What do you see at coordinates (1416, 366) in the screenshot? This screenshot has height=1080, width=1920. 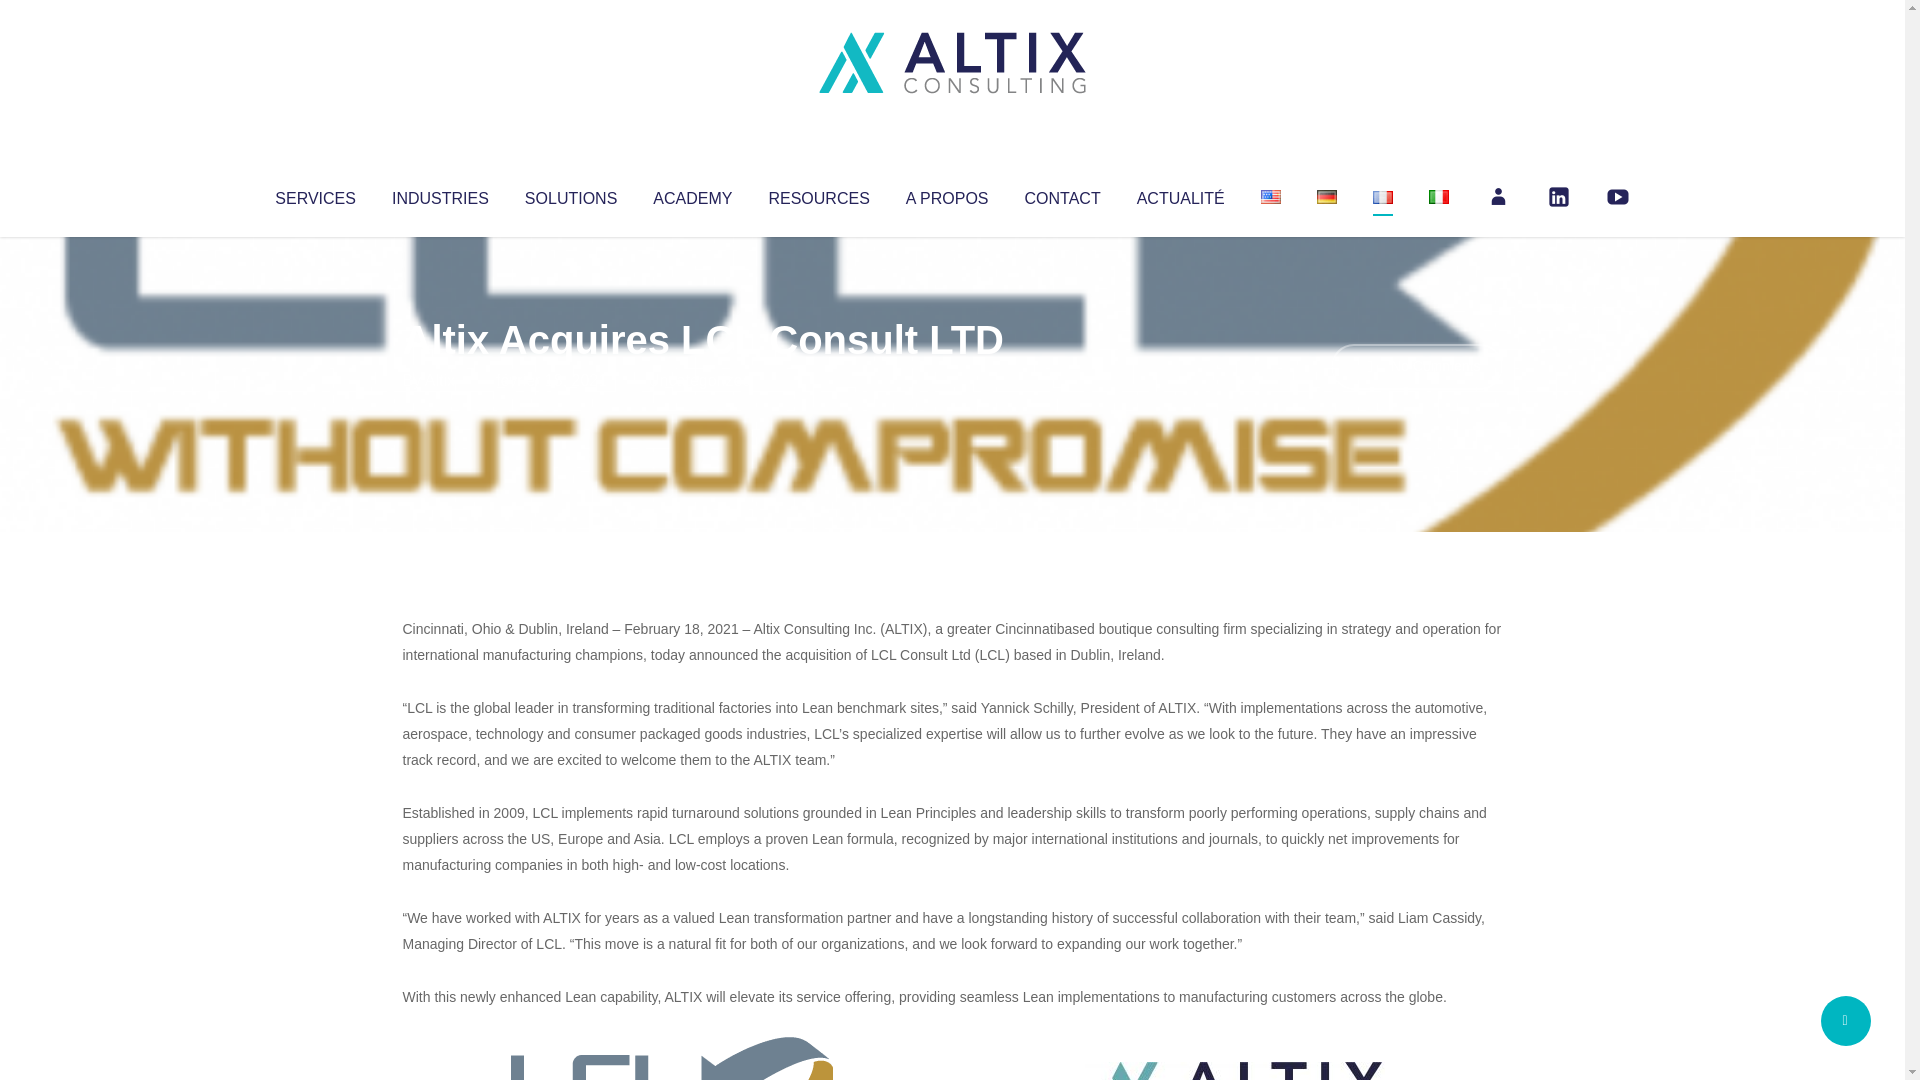 I see `No Comments` at bounding box center [1416, 366].